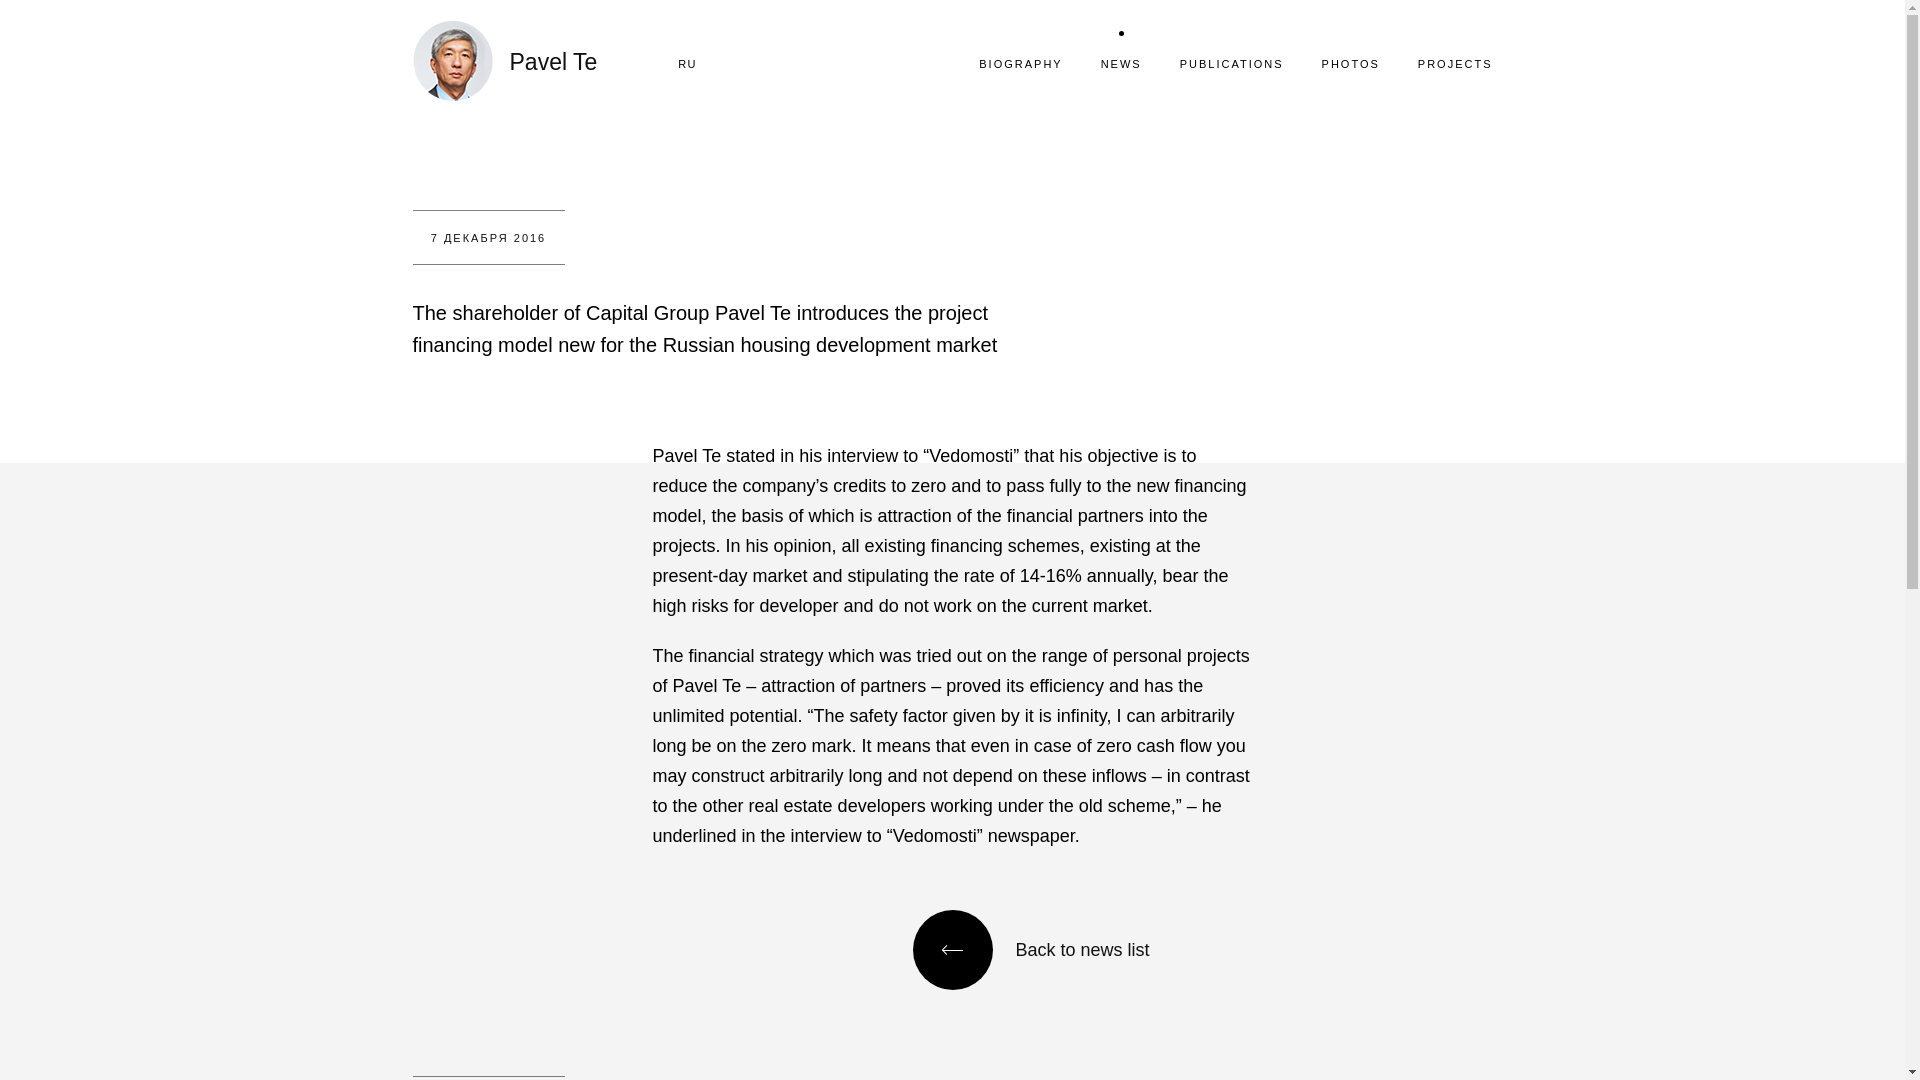 Image resolution: width=1920 pixels, height=1080 pixels. Describe the element at coordinates (1121, 64) in the screenshot. I see `NEWS` at that location.